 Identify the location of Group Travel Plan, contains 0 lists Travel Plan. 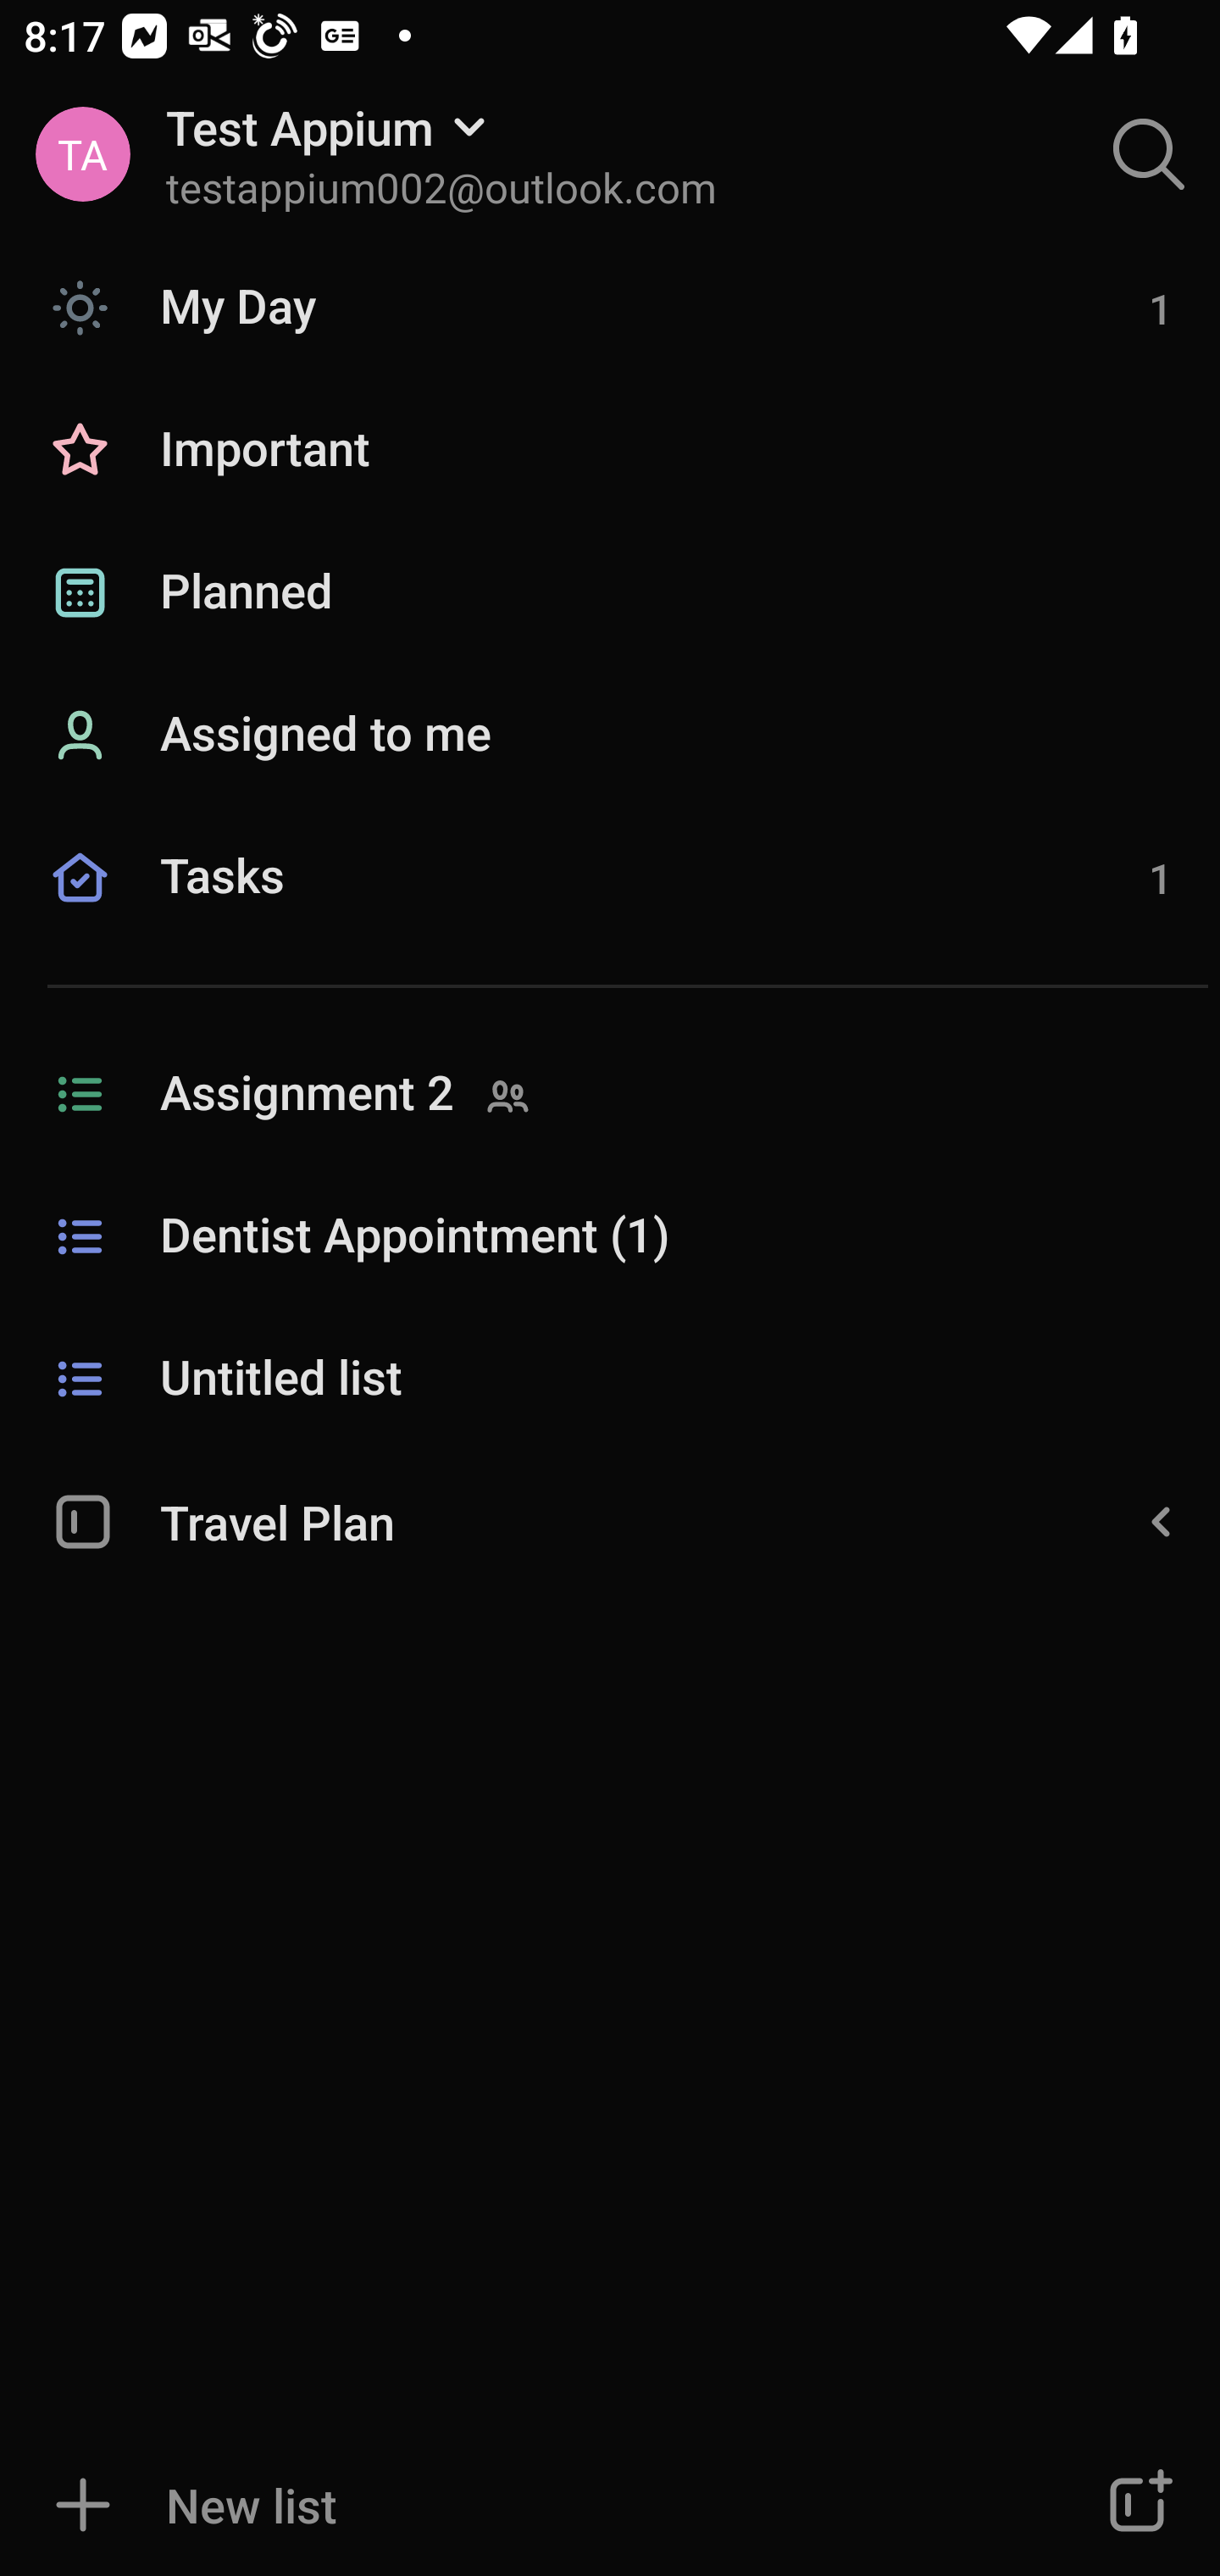
(610, 1520).